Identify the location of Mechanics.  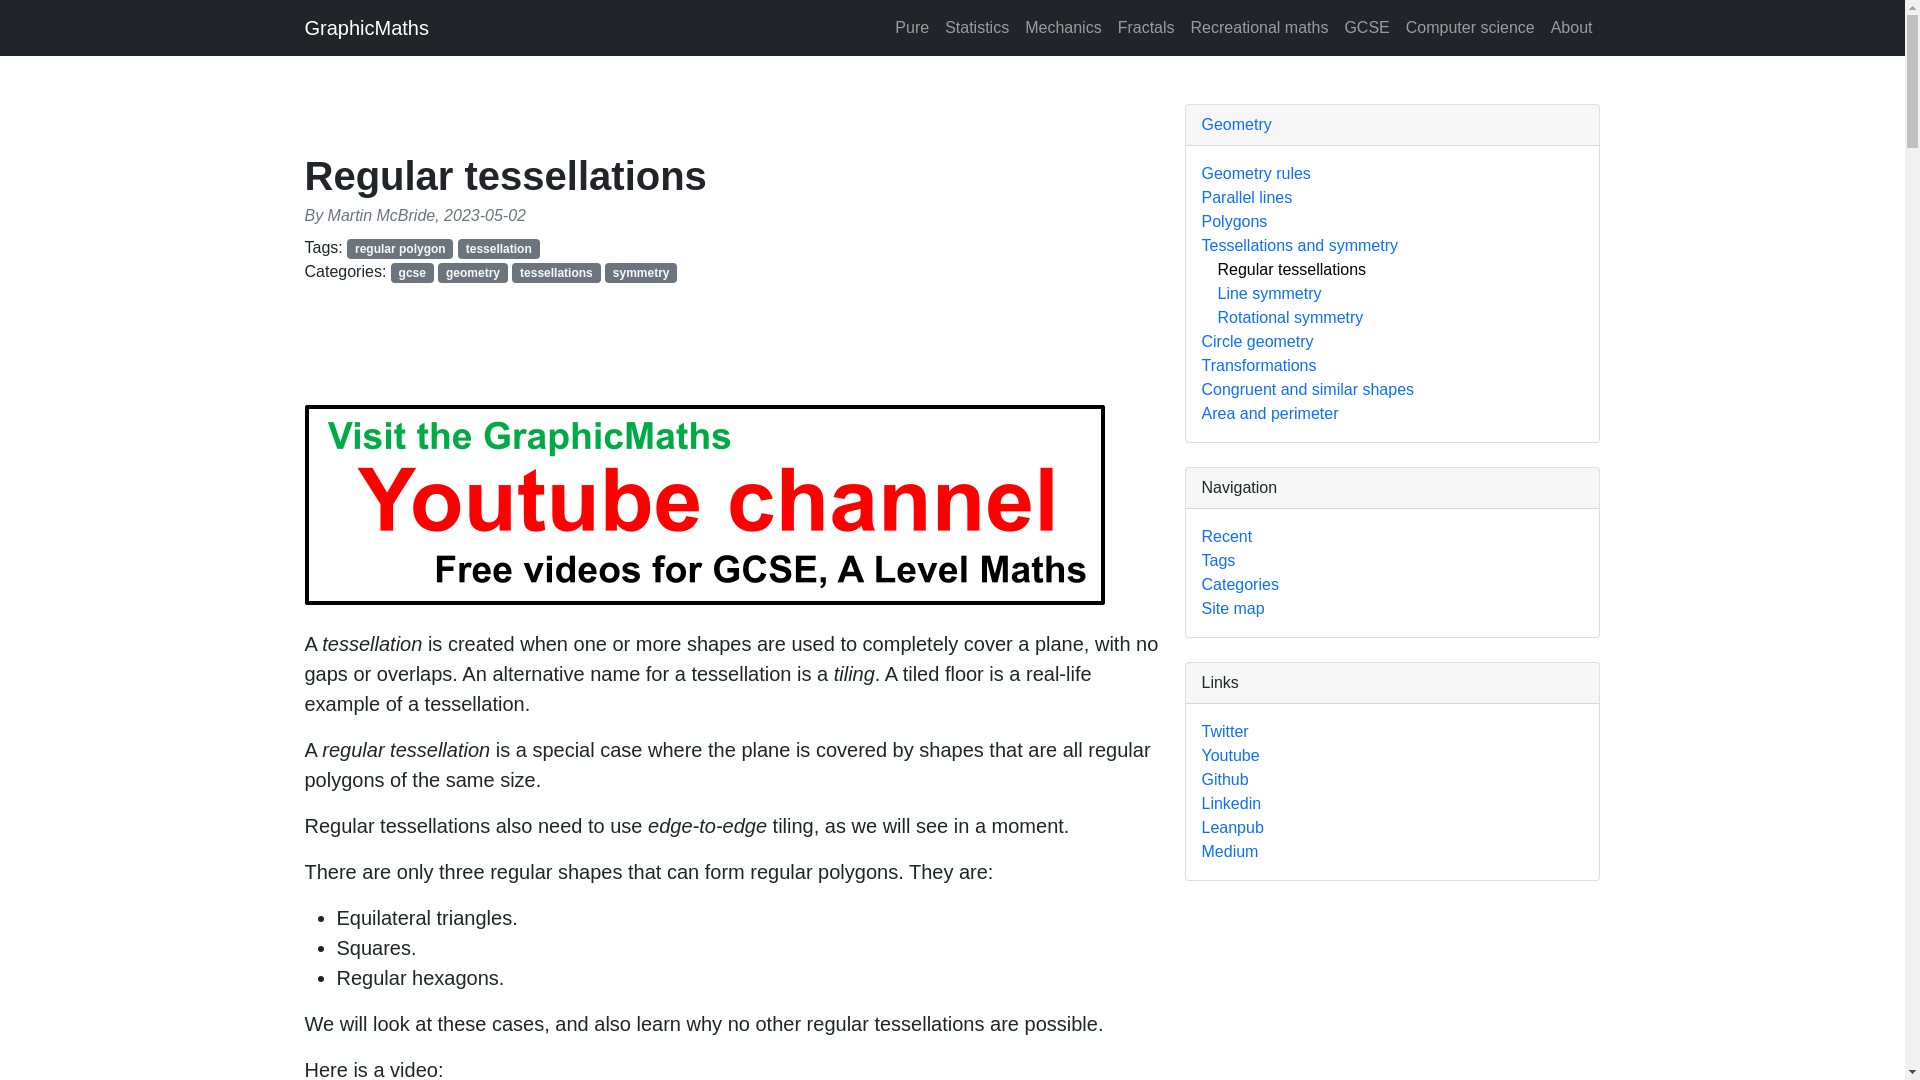
(1063, 27).